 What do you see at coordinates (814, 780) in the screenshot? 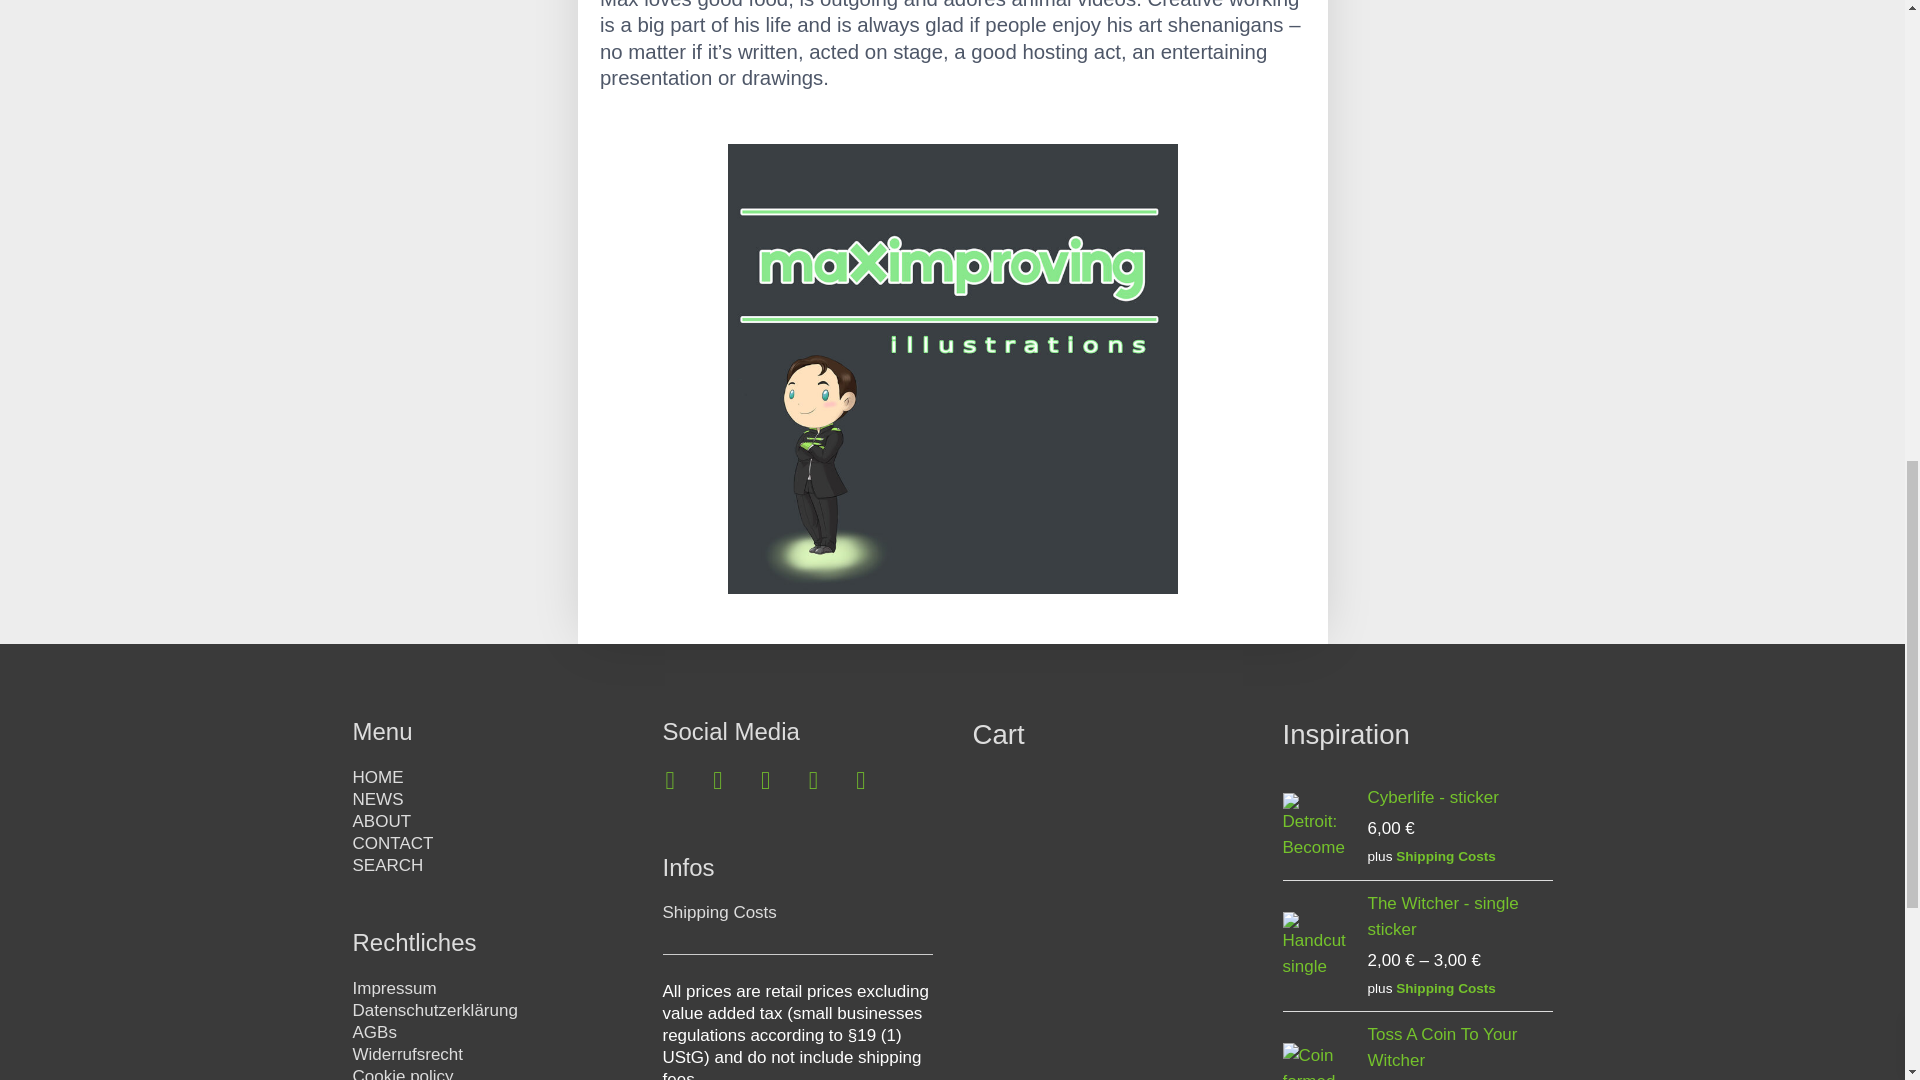
I see `tumblr` at bounding box center [814, 780].